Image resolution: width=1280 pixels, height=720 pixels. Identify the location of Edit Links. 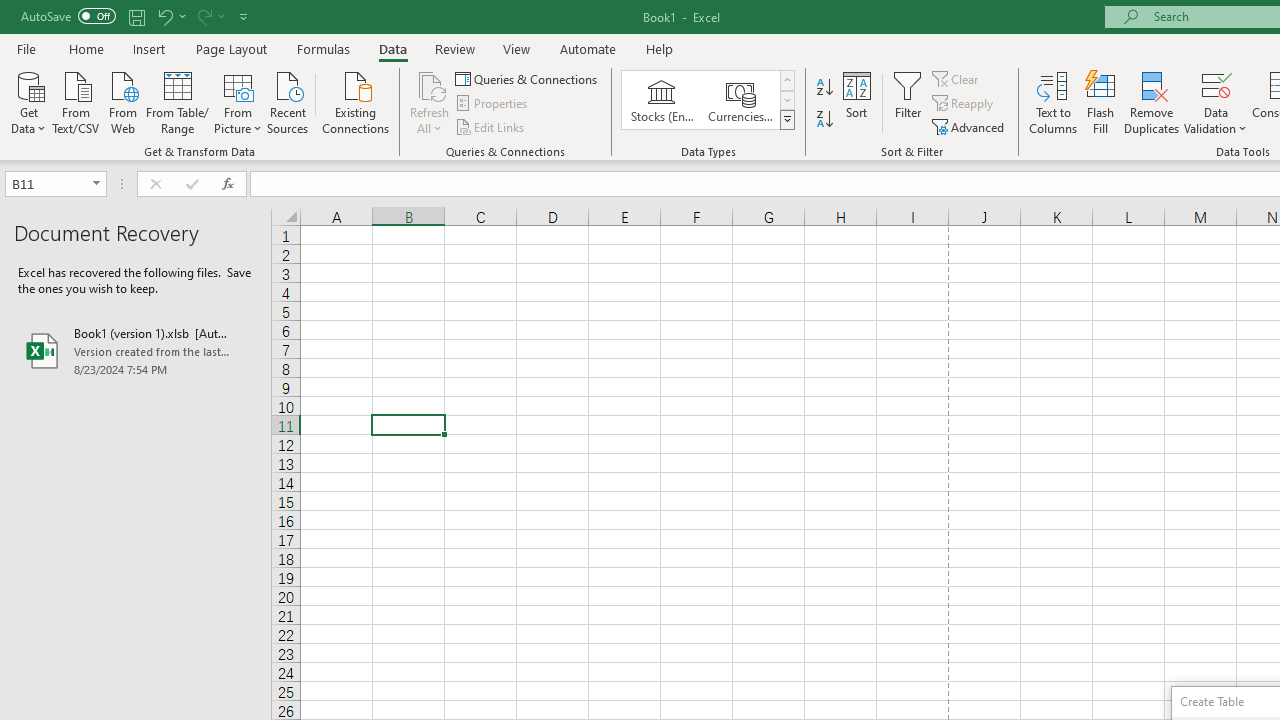
(491, 126).